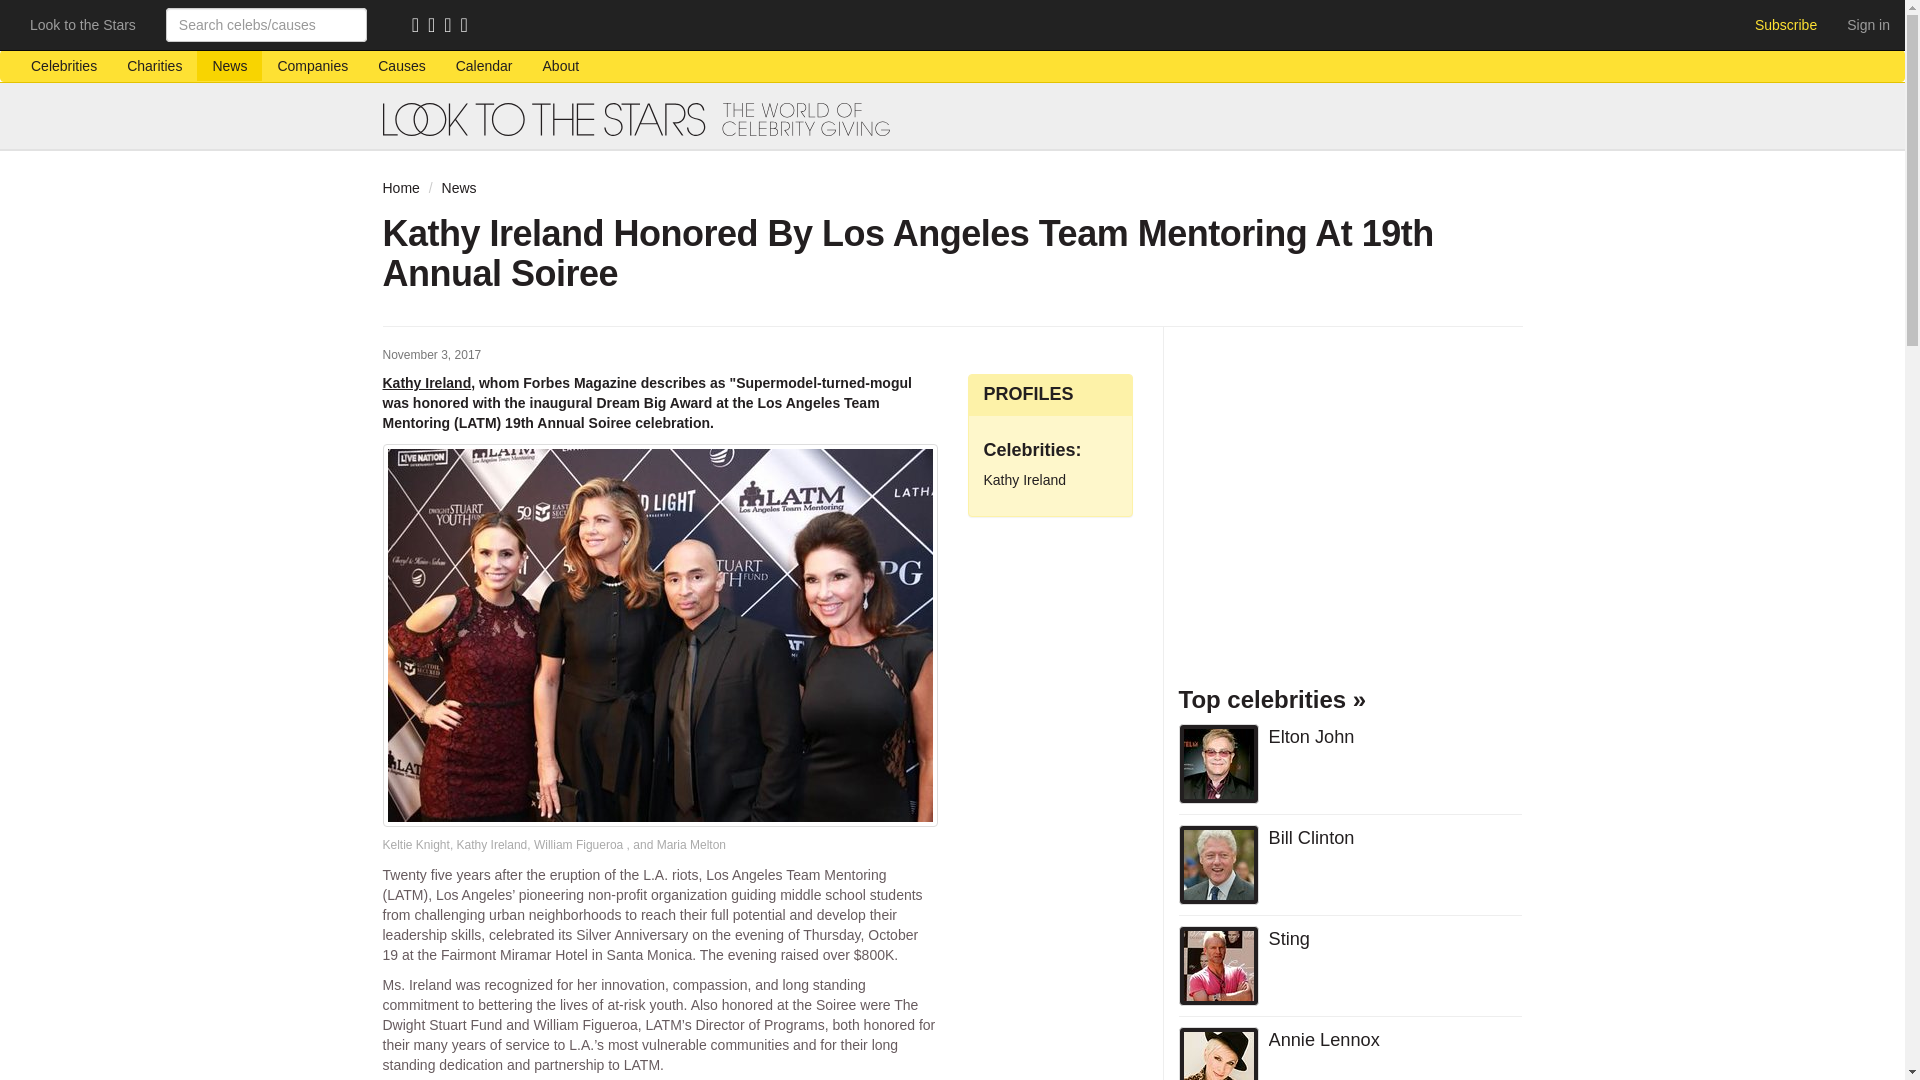  Describe the element at coordinates (952, 119) in the screenshot. I see `Look to the Stars - the world of celebrity giving` at that location.